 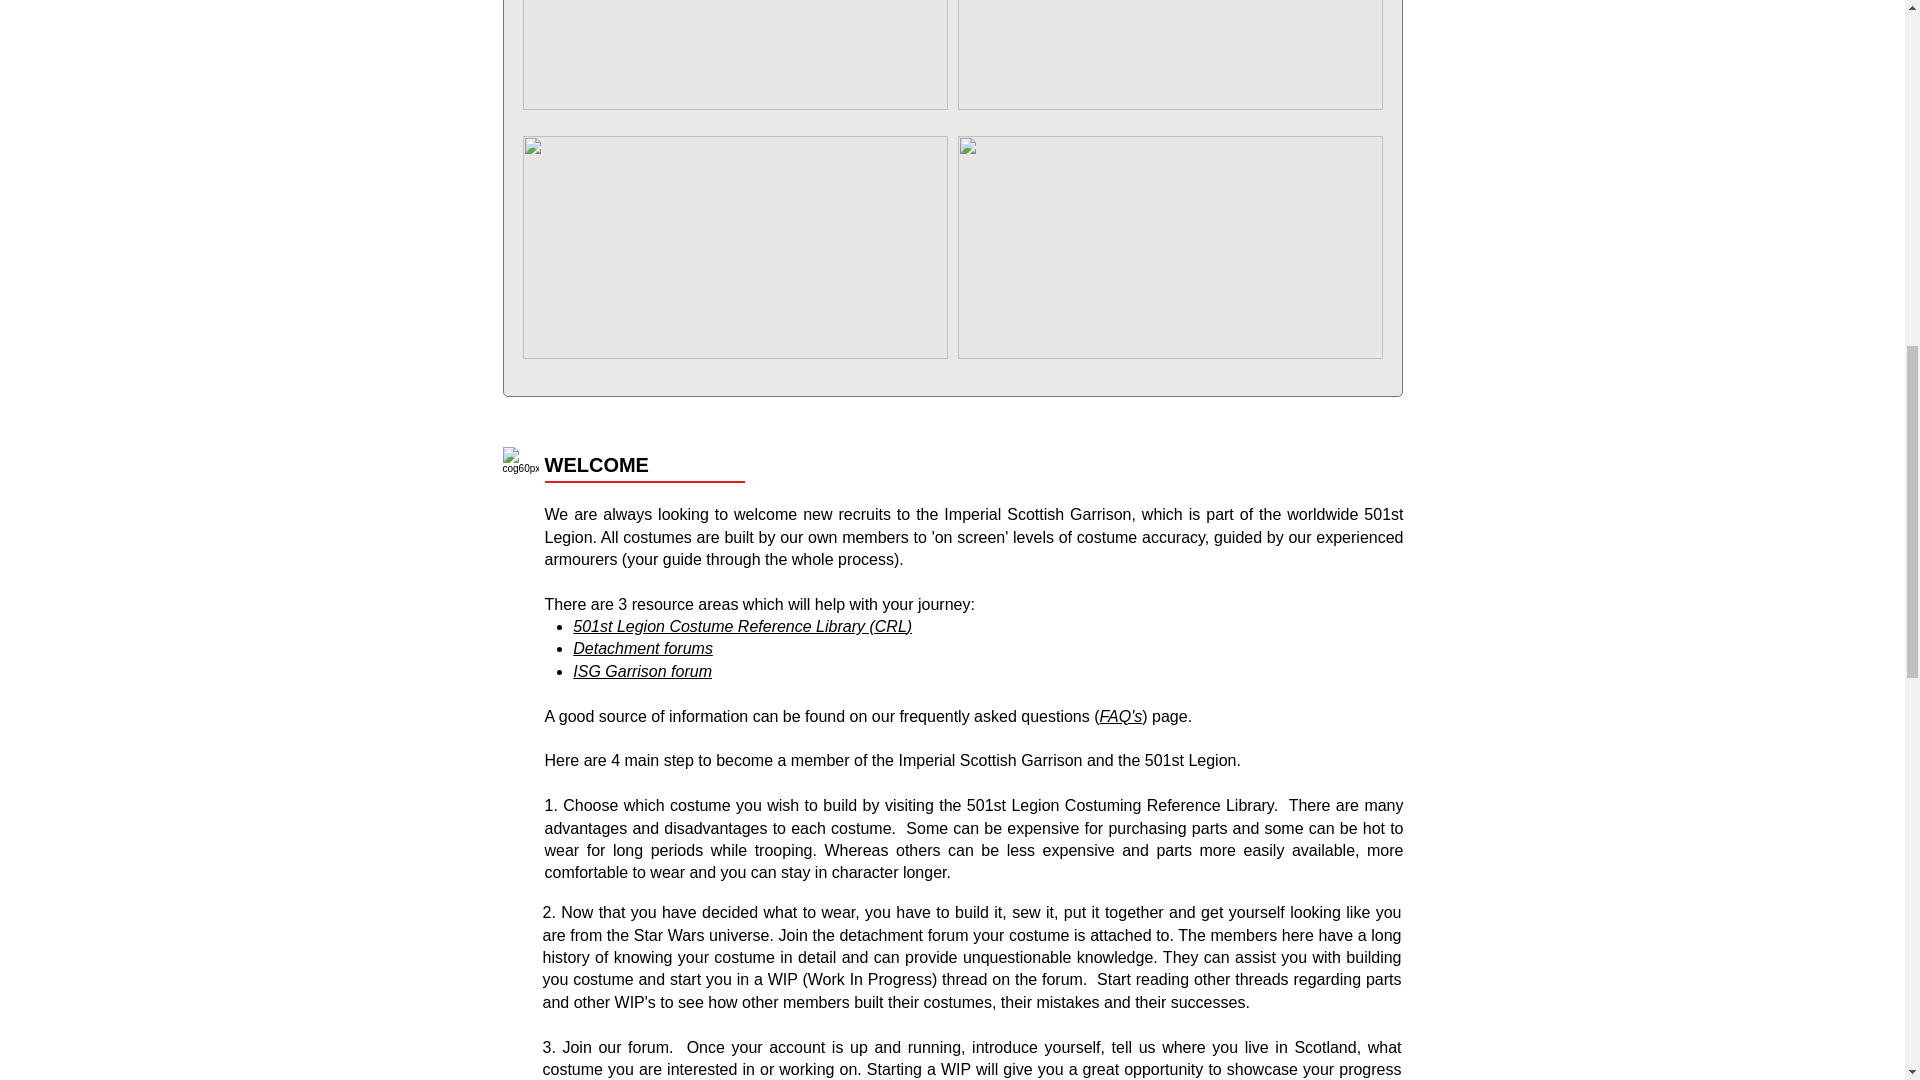 I want to click on Detachment forums, so click(x=642, y=648).